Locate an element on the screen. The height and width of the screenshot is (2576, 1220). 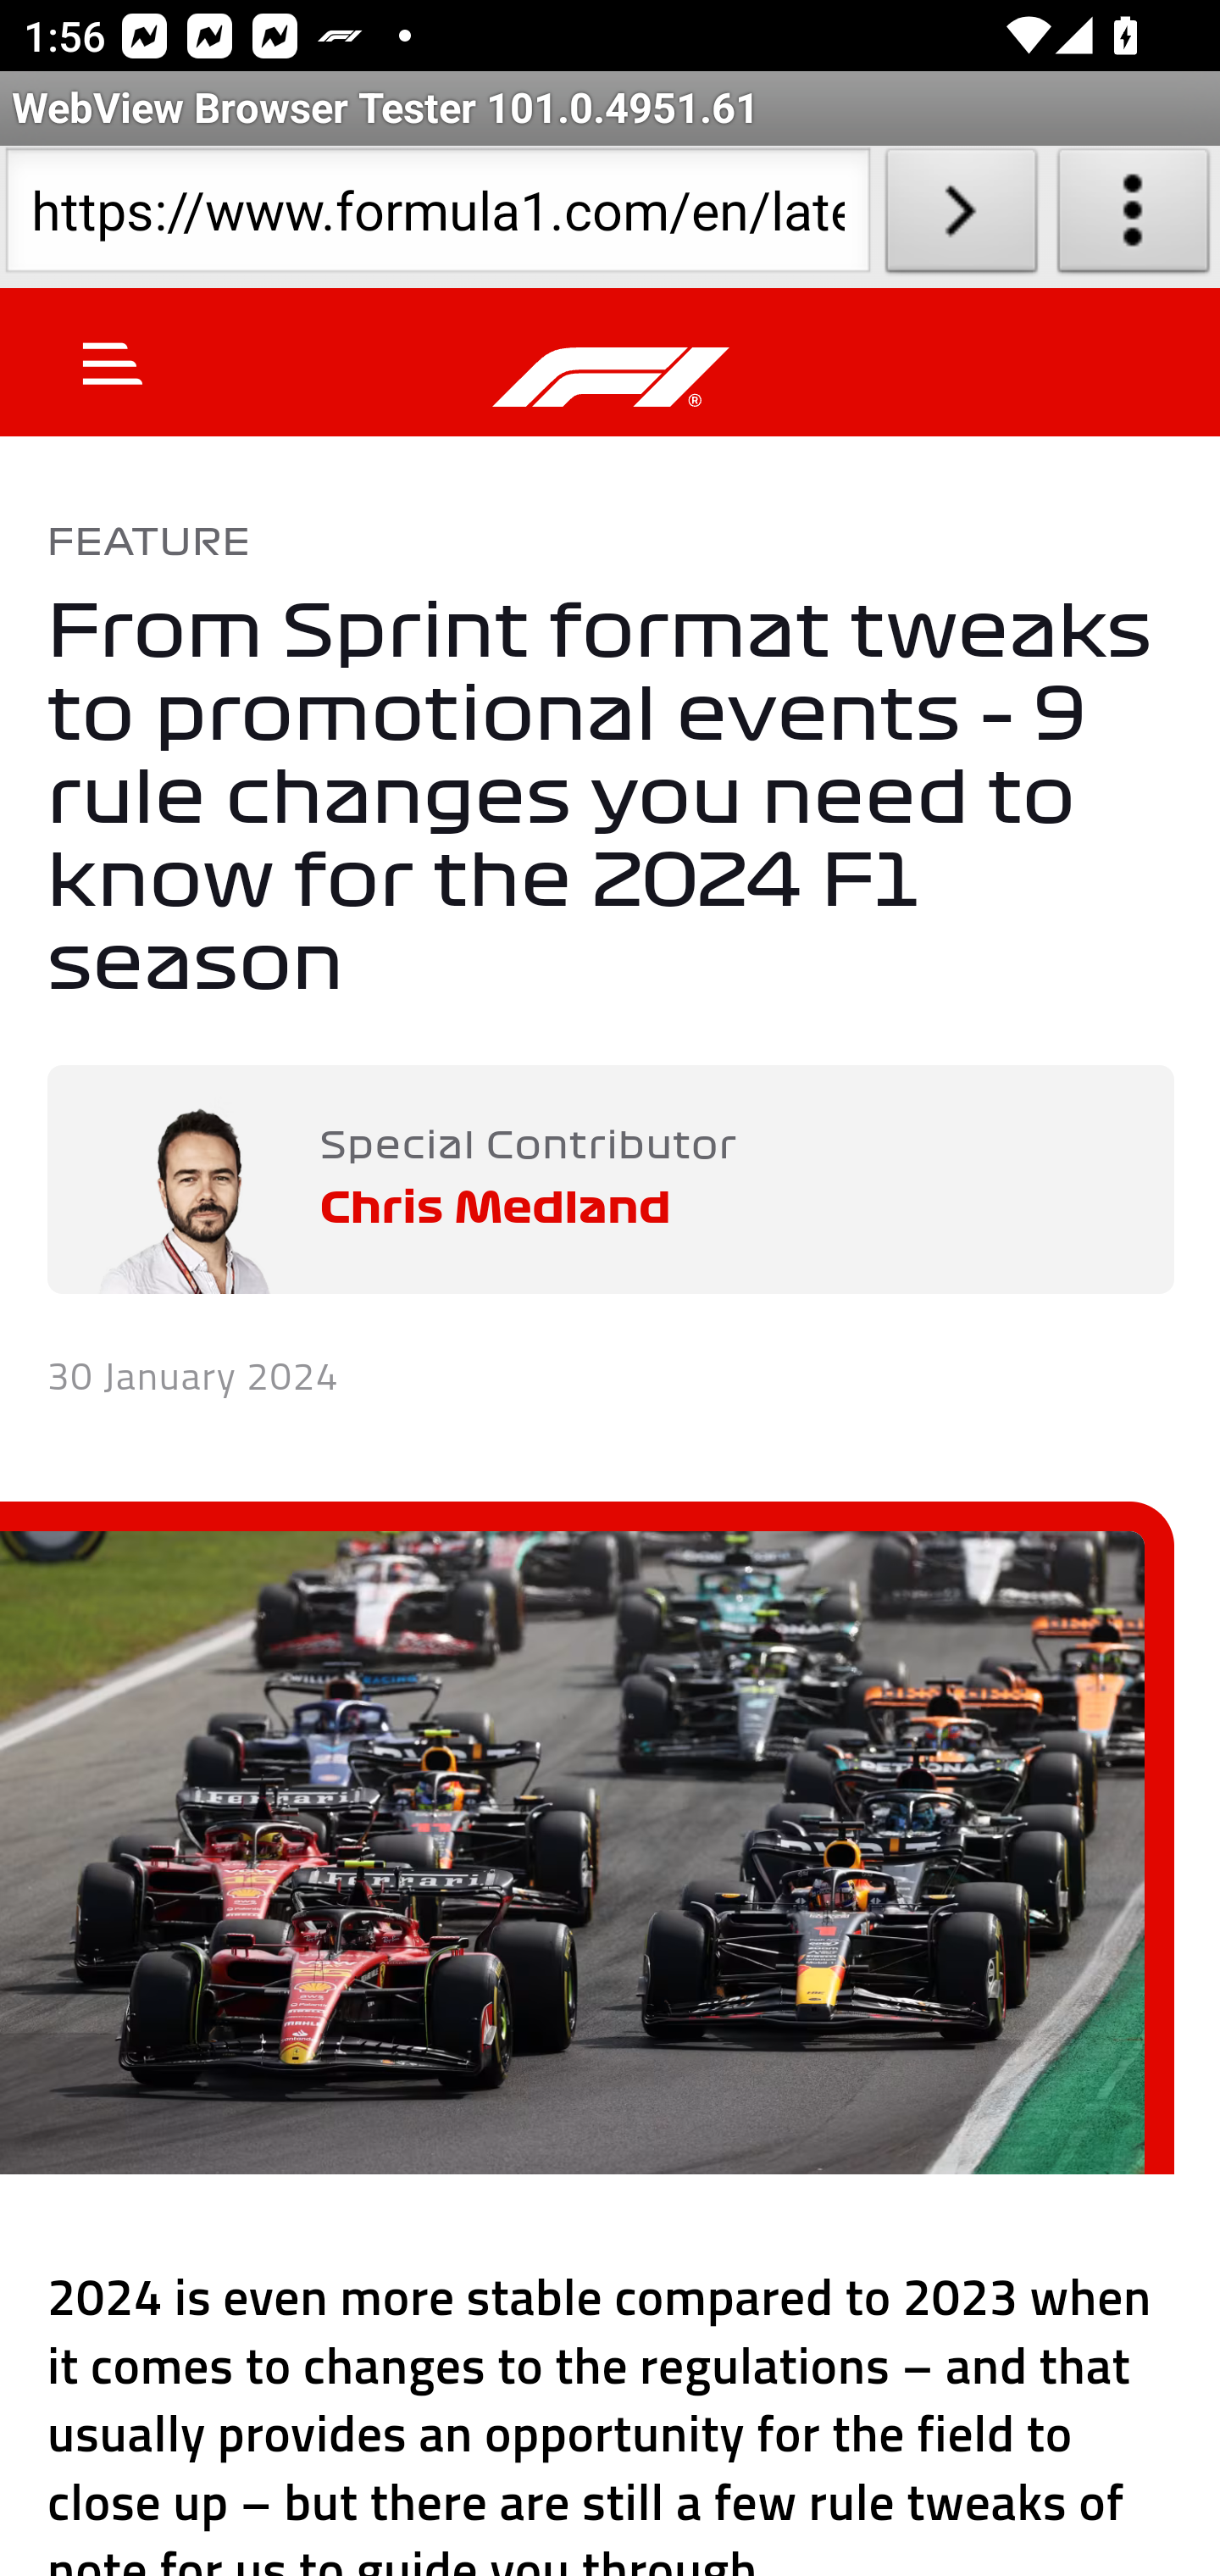
Load URL is located at coordinates (961, 217).